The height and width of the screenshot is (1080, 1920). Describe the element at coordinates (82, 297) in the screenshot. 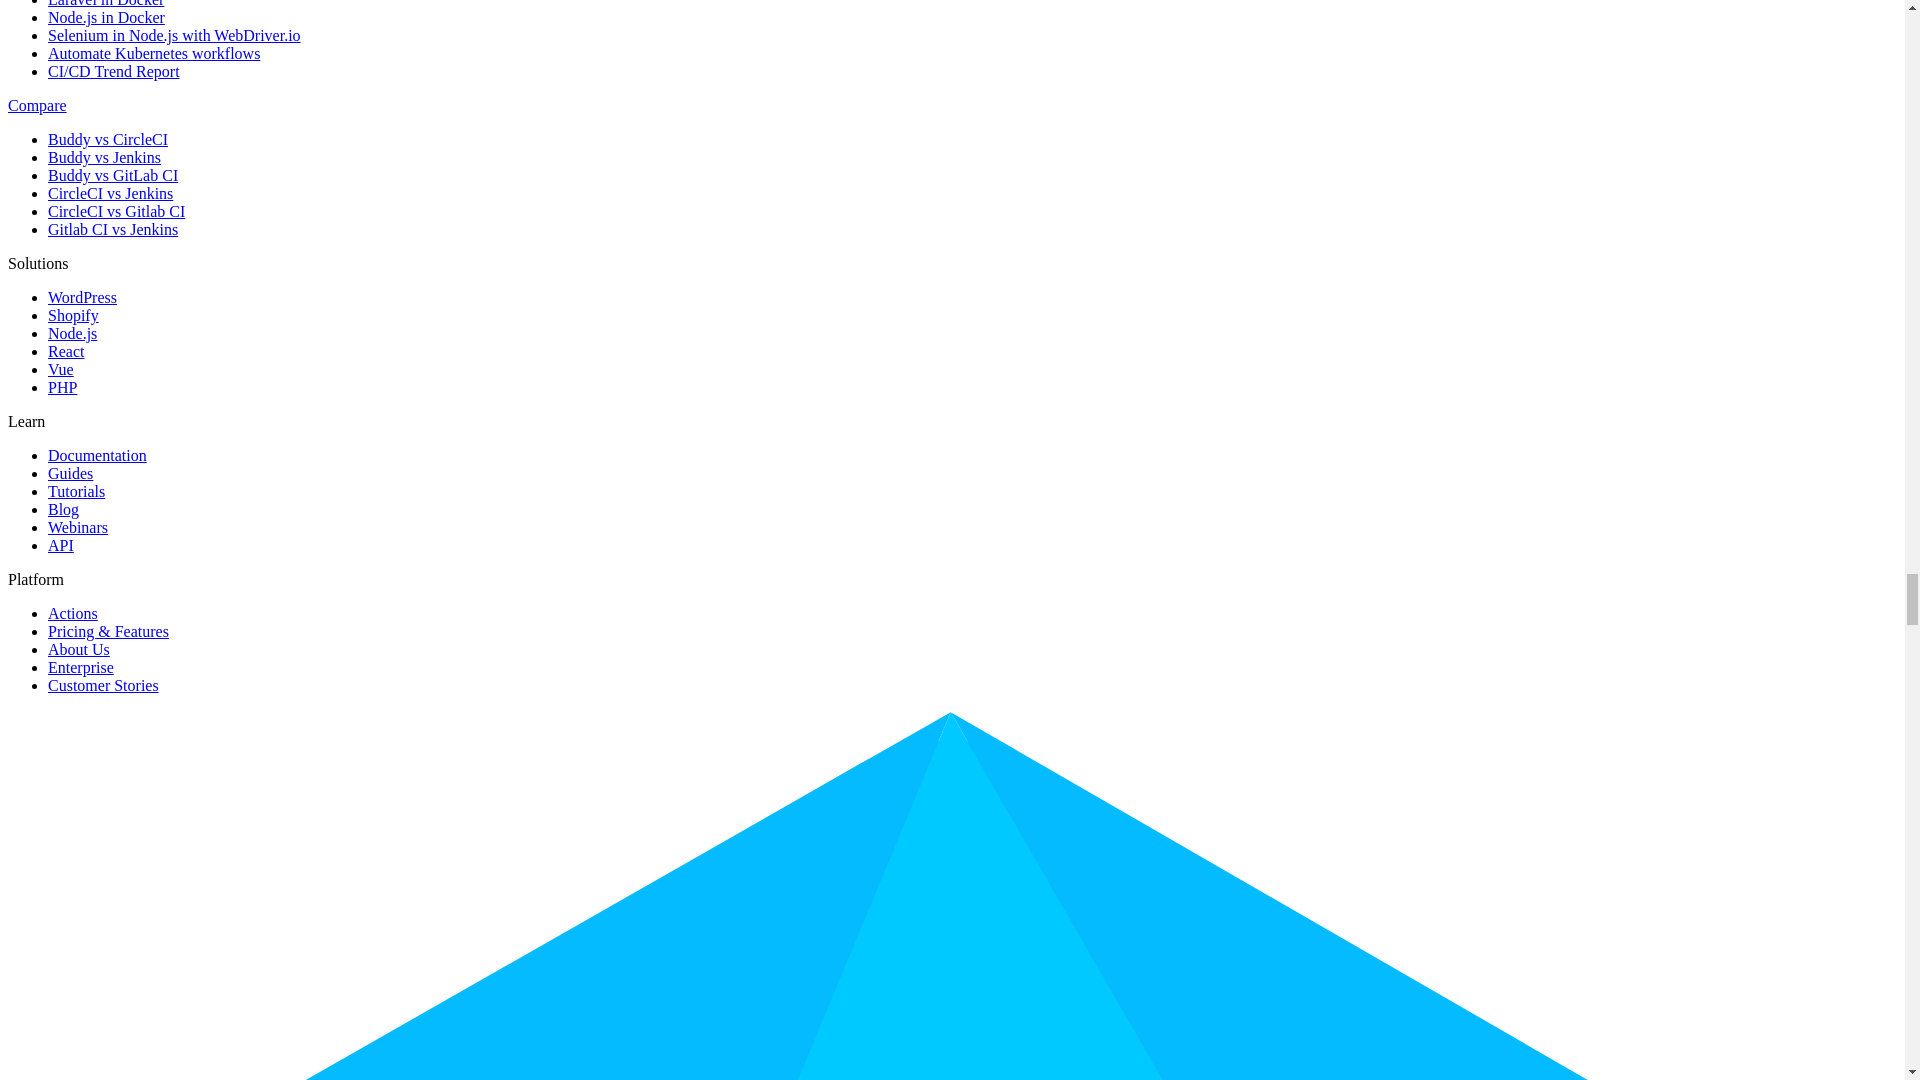

I see `WordPress` at that location.